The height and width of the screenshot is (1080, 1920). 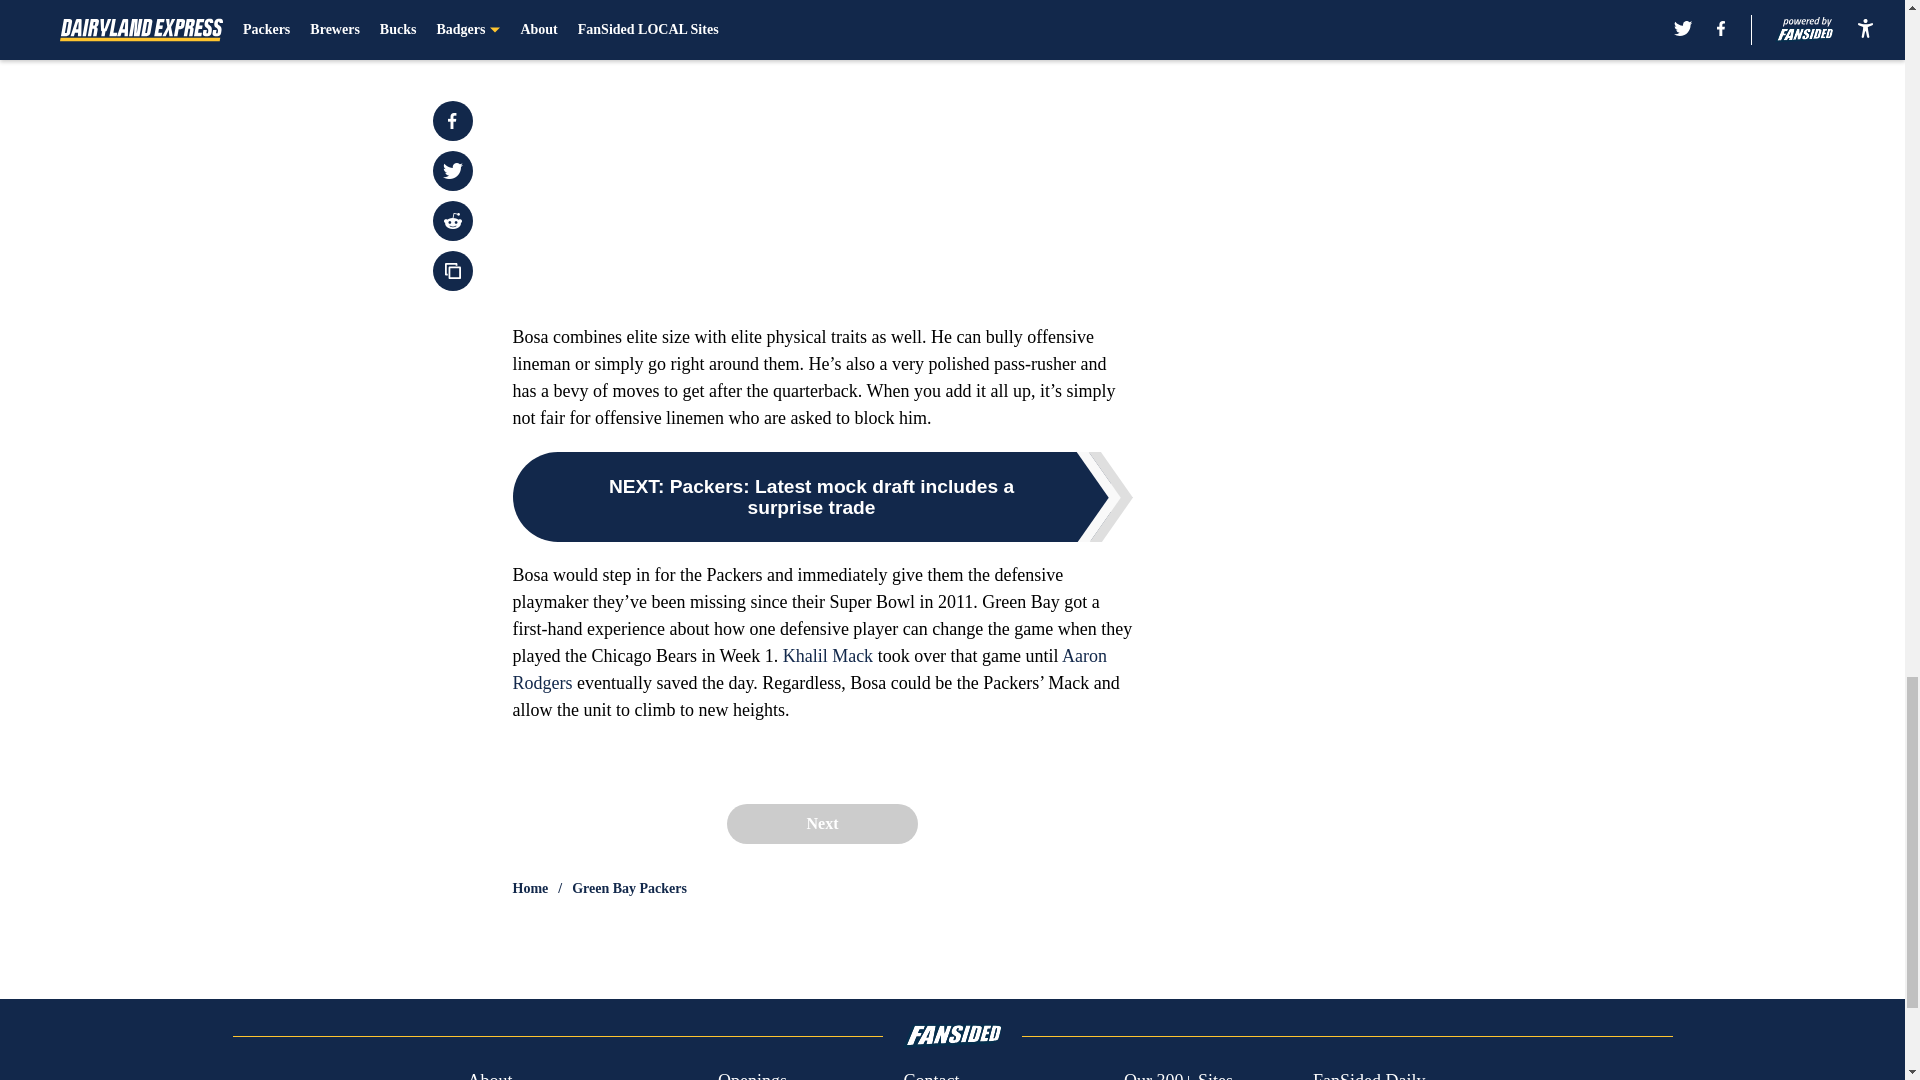 I want to click on Khalil Mack, so click(x=828, y=656).